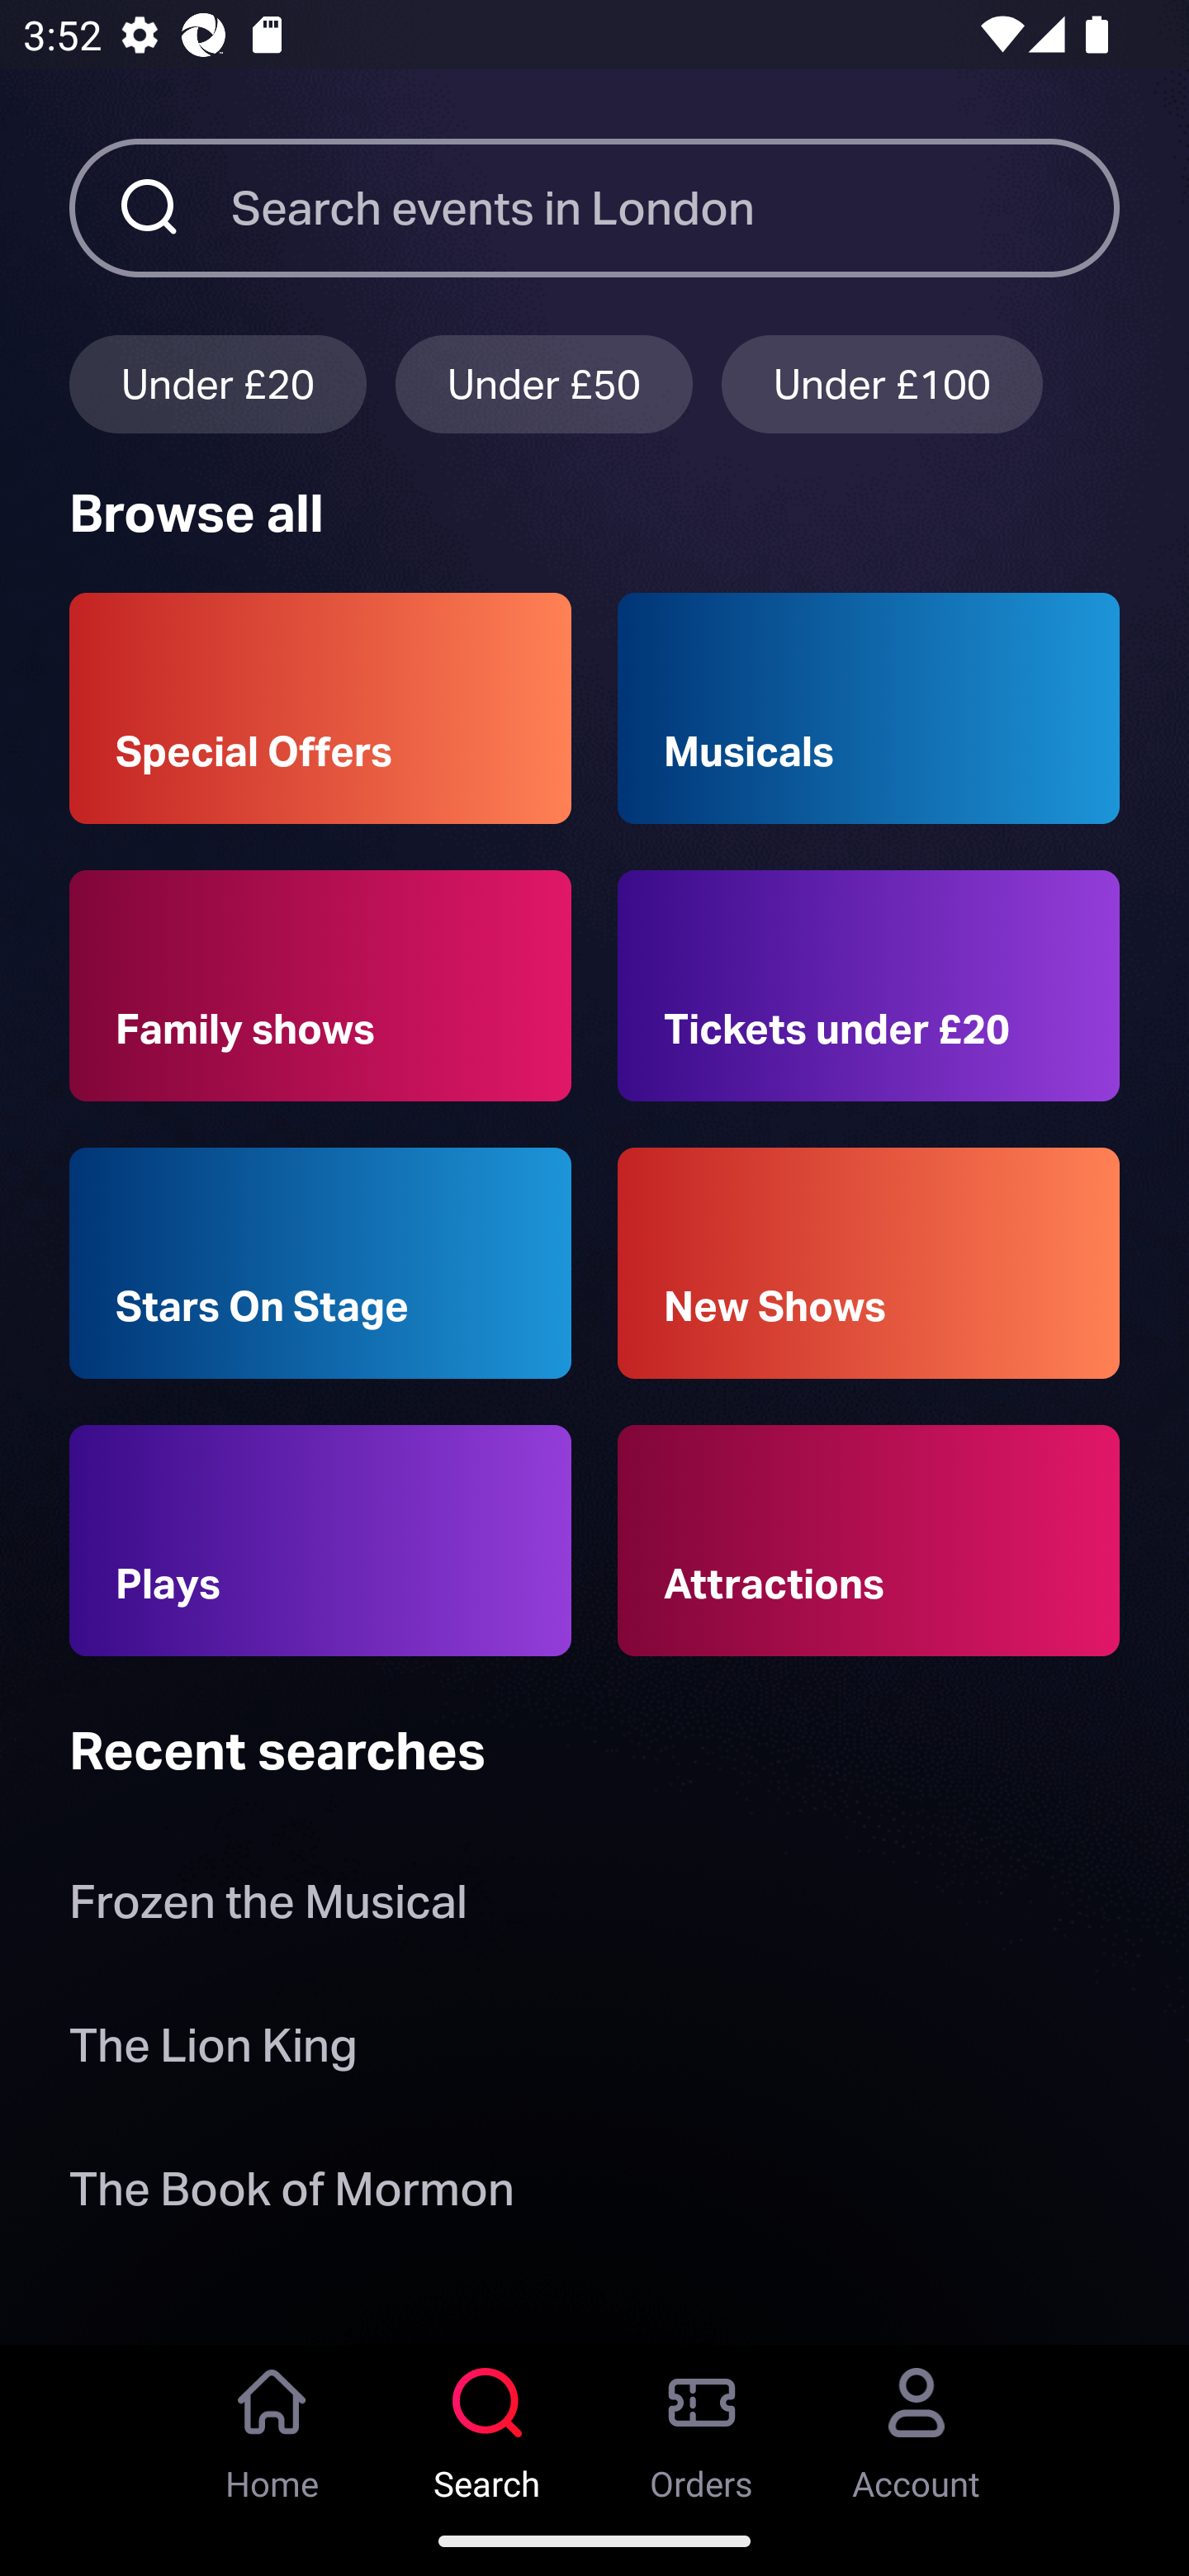 The width and height of the screenshot is (1189, 2576). Describe the element at coordinates (320, 708) in the screenshot. I see `Special Offers` at that location.